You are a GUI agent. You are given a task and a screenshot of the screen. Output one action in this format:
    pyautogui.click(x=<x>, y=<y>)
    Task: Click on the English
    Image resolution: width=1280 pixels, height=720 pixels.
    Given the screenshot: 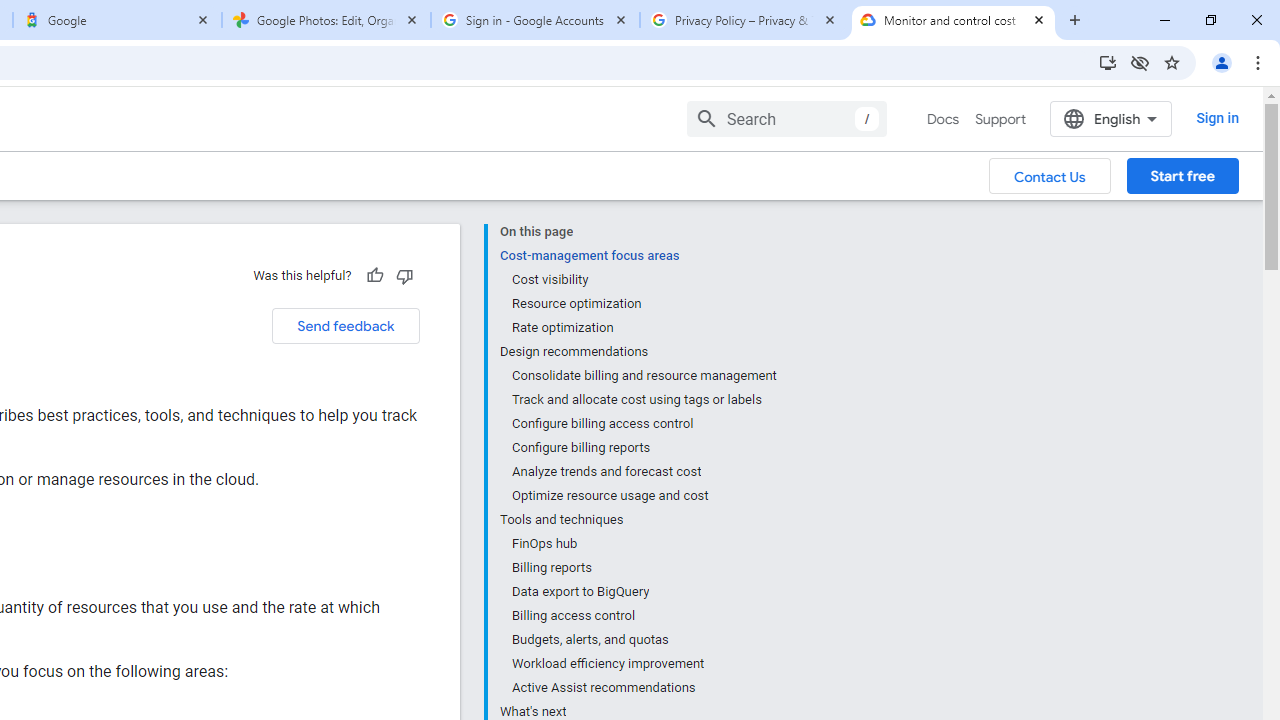 What is the action you would take?
    pyautogui.click(x=1110, y=118)
    